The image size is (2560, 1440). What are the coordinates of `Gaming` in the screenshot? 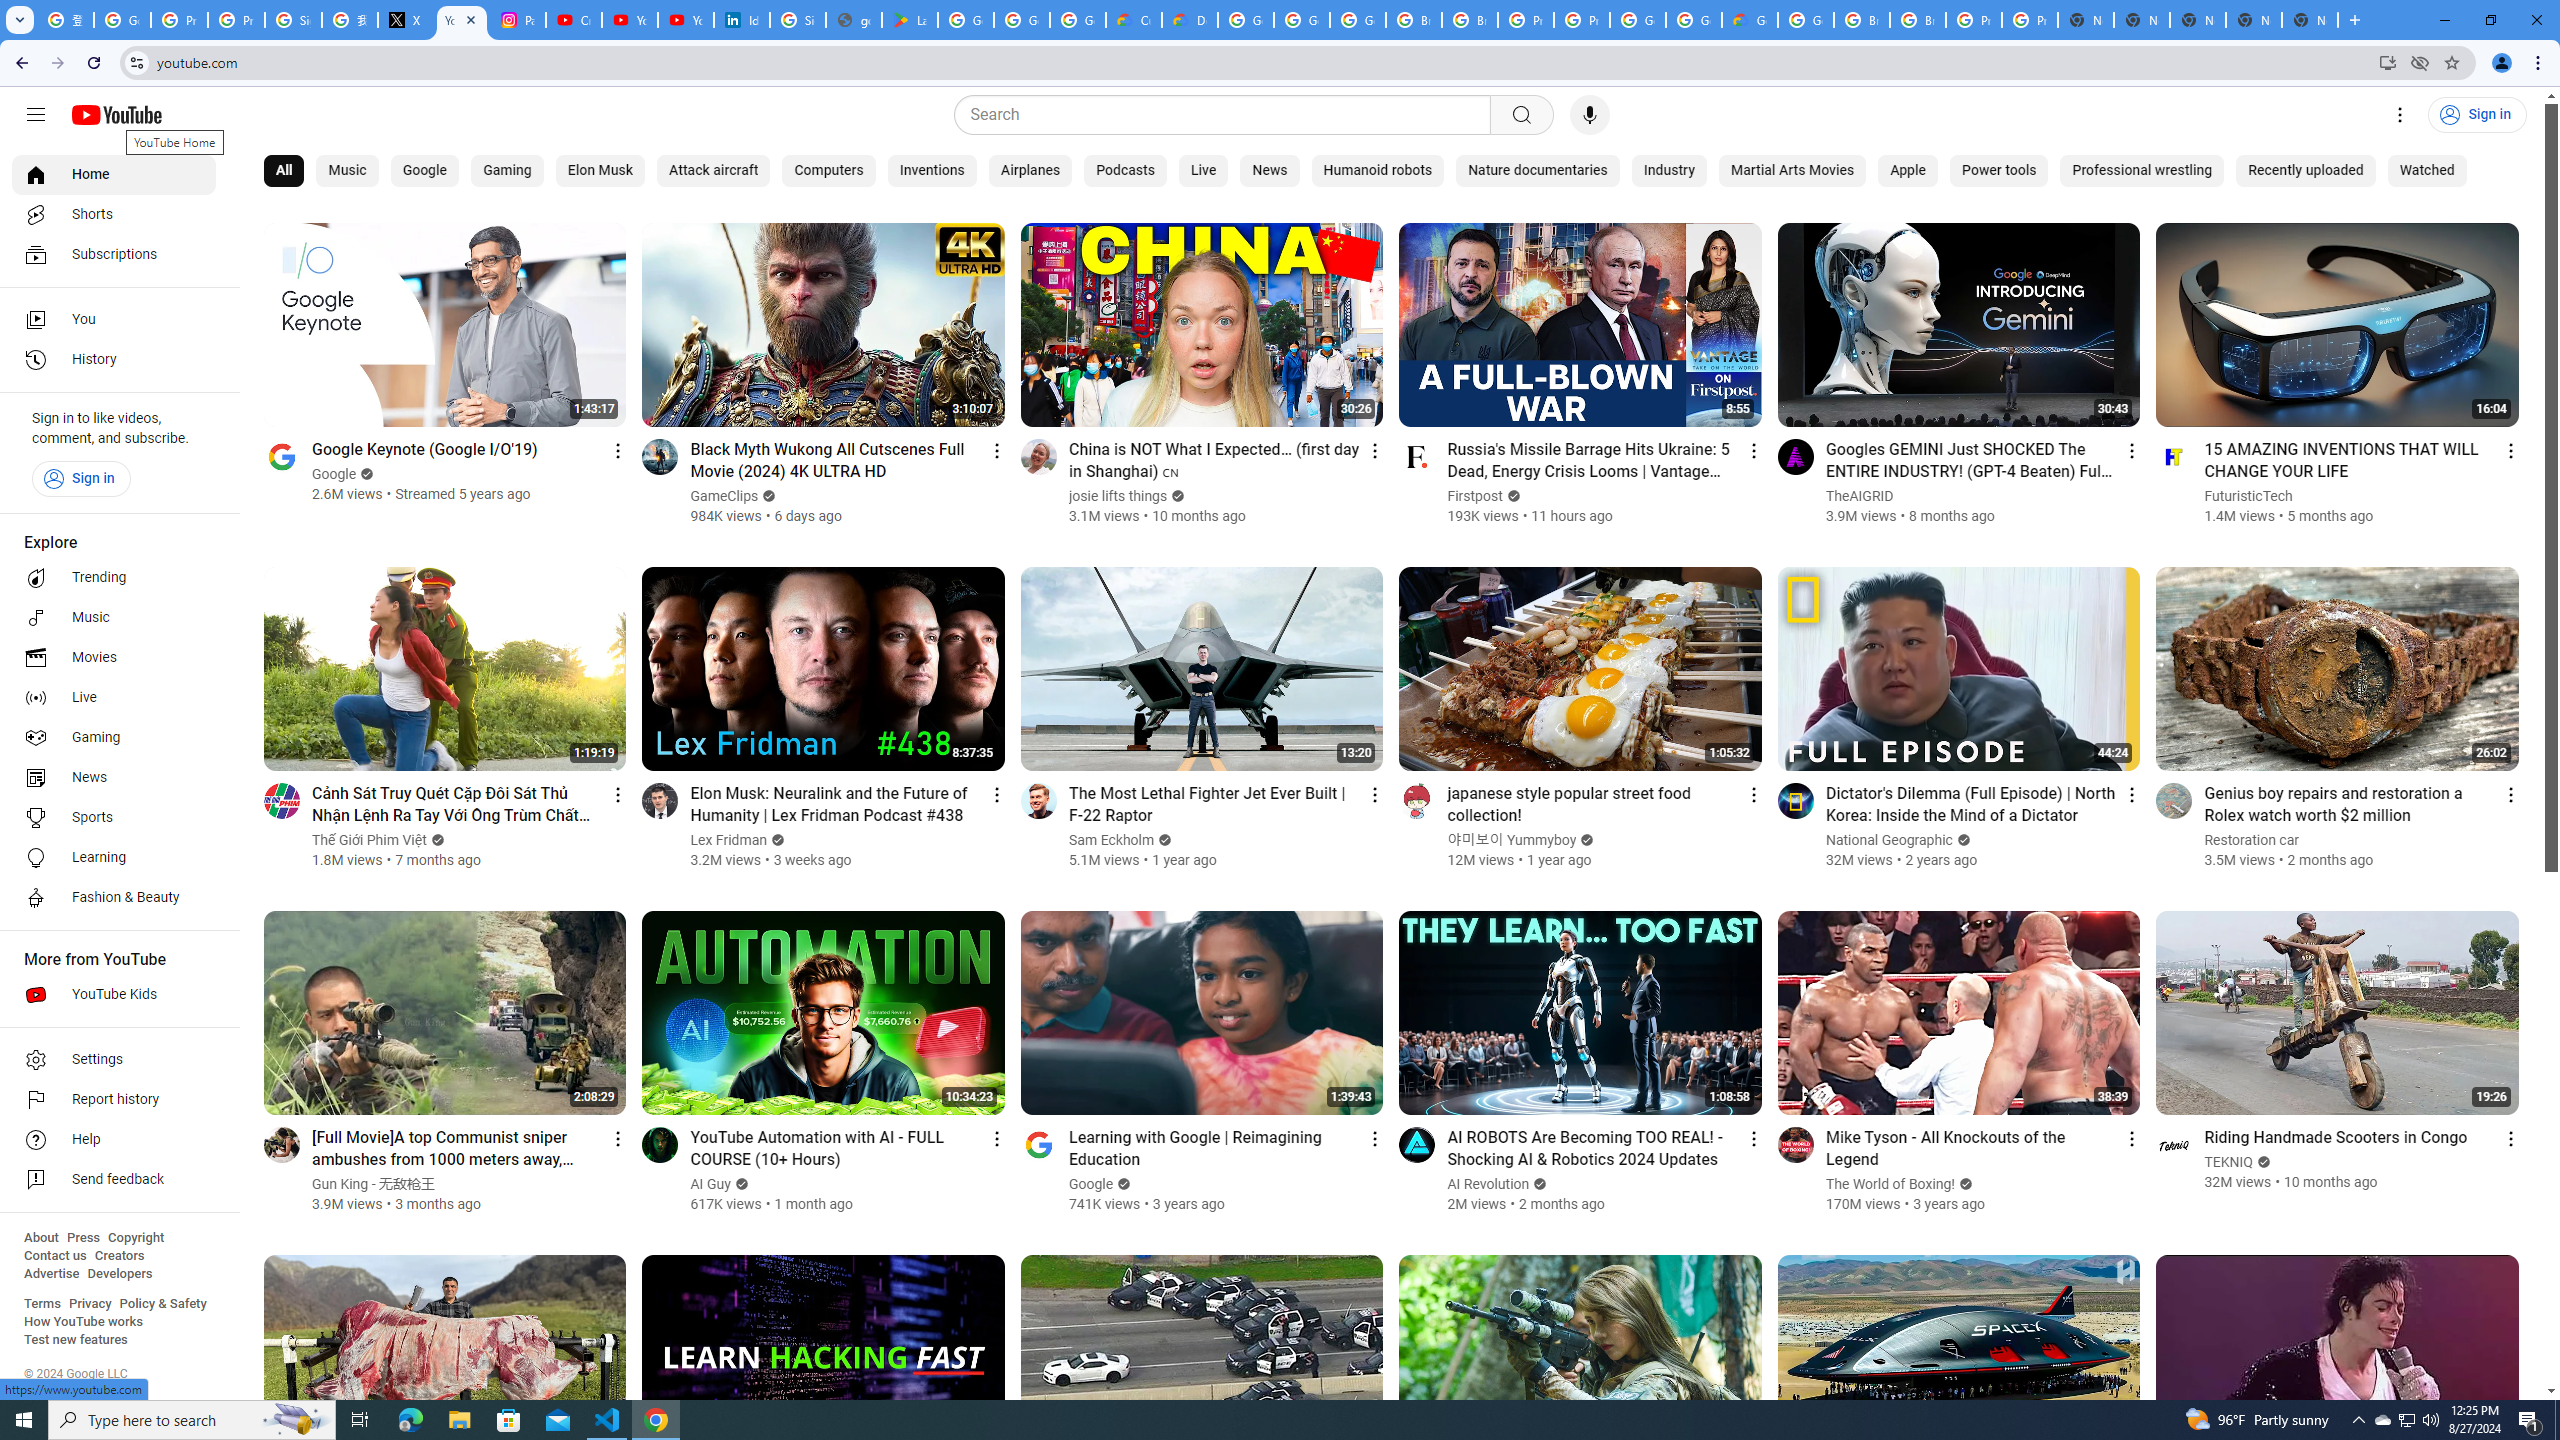 It's located at (506, 171).